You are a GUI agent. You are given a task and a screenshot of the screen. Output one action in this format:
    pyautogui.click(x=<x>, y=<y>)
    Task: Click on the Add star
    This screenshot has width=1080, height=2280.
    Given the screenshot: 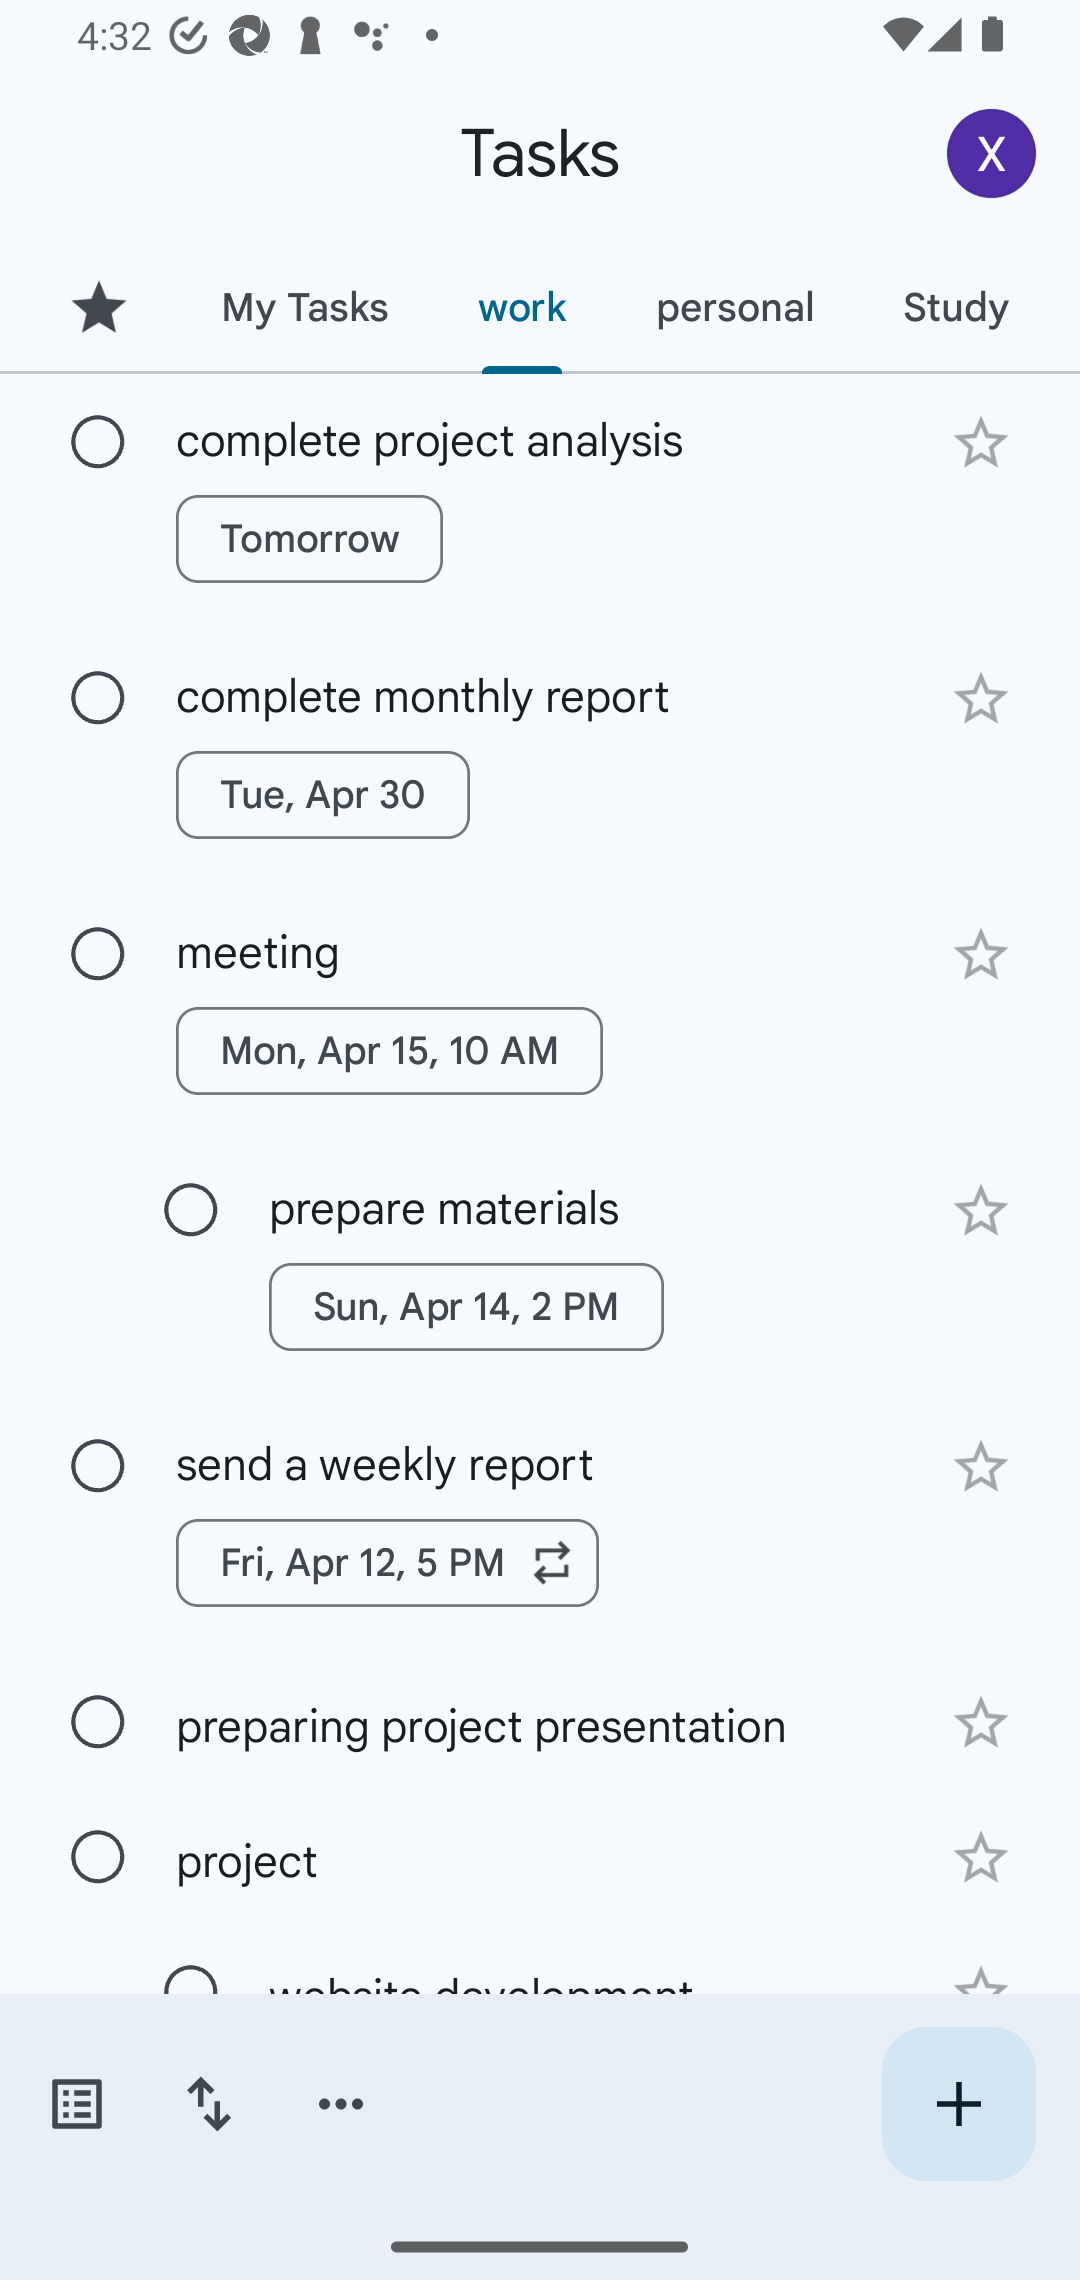 What is the action you would take?
    pyautogui.click(x=980, y=1858)
    